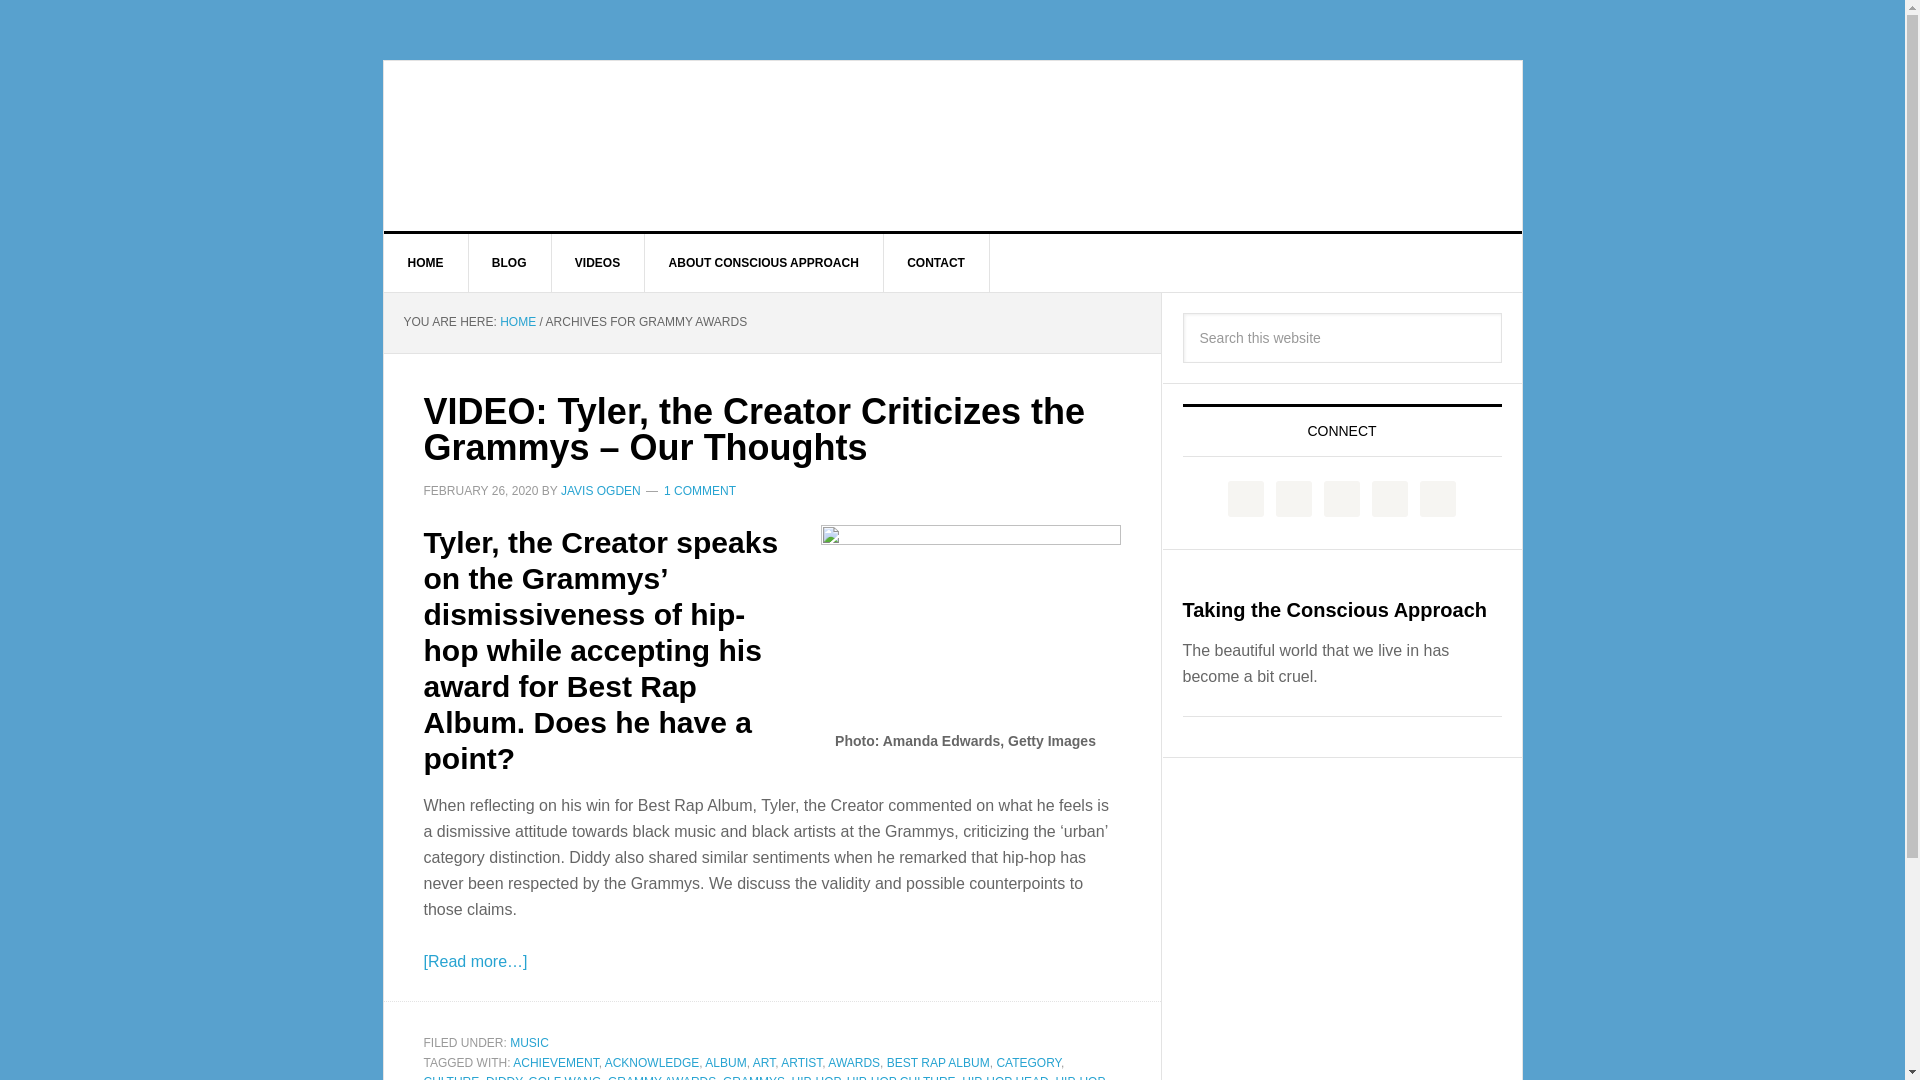 The height and width of the screenshot is (1080, 1920). Describe the element at coordinates (652, 1063) in the screenshot. I see `ACKNOWLEDGE` at that location.